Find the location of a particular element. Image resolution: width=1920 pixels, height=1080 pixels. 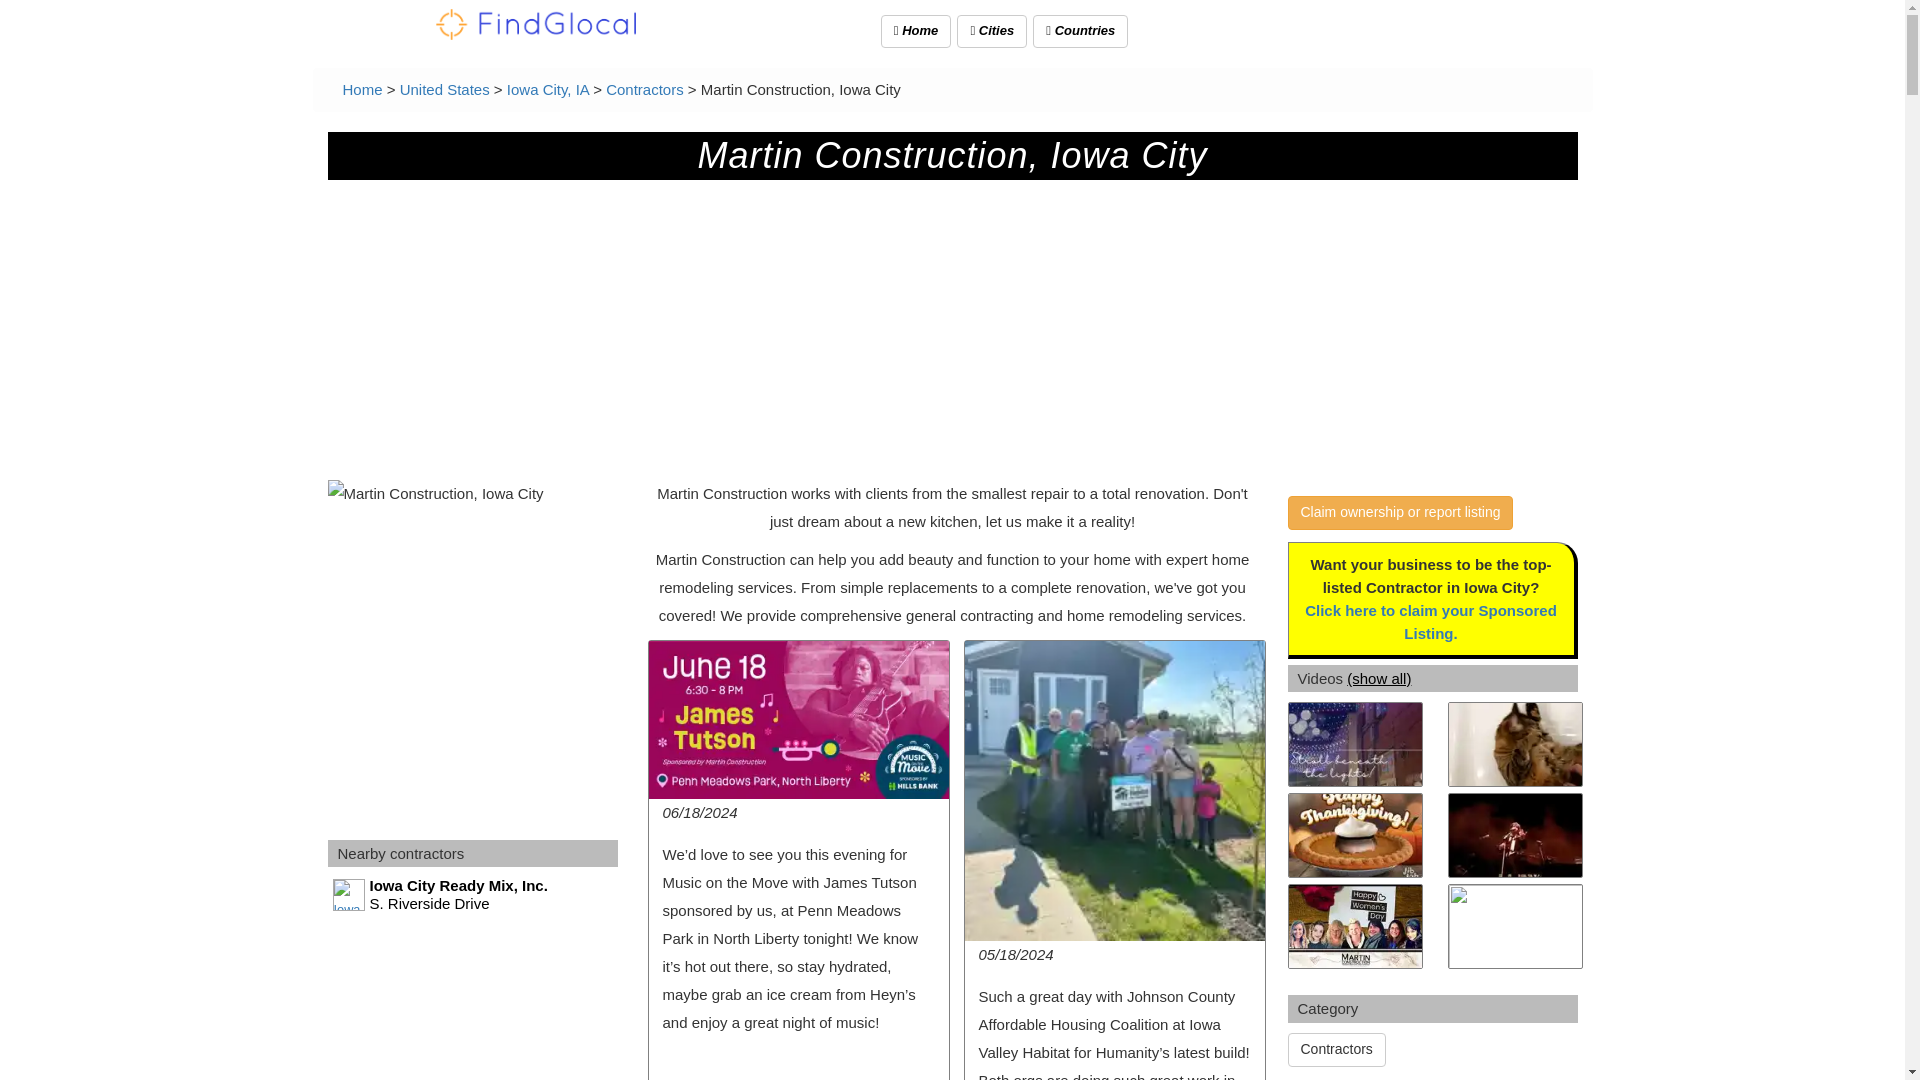

Cities is located at coordinates (992, 31).